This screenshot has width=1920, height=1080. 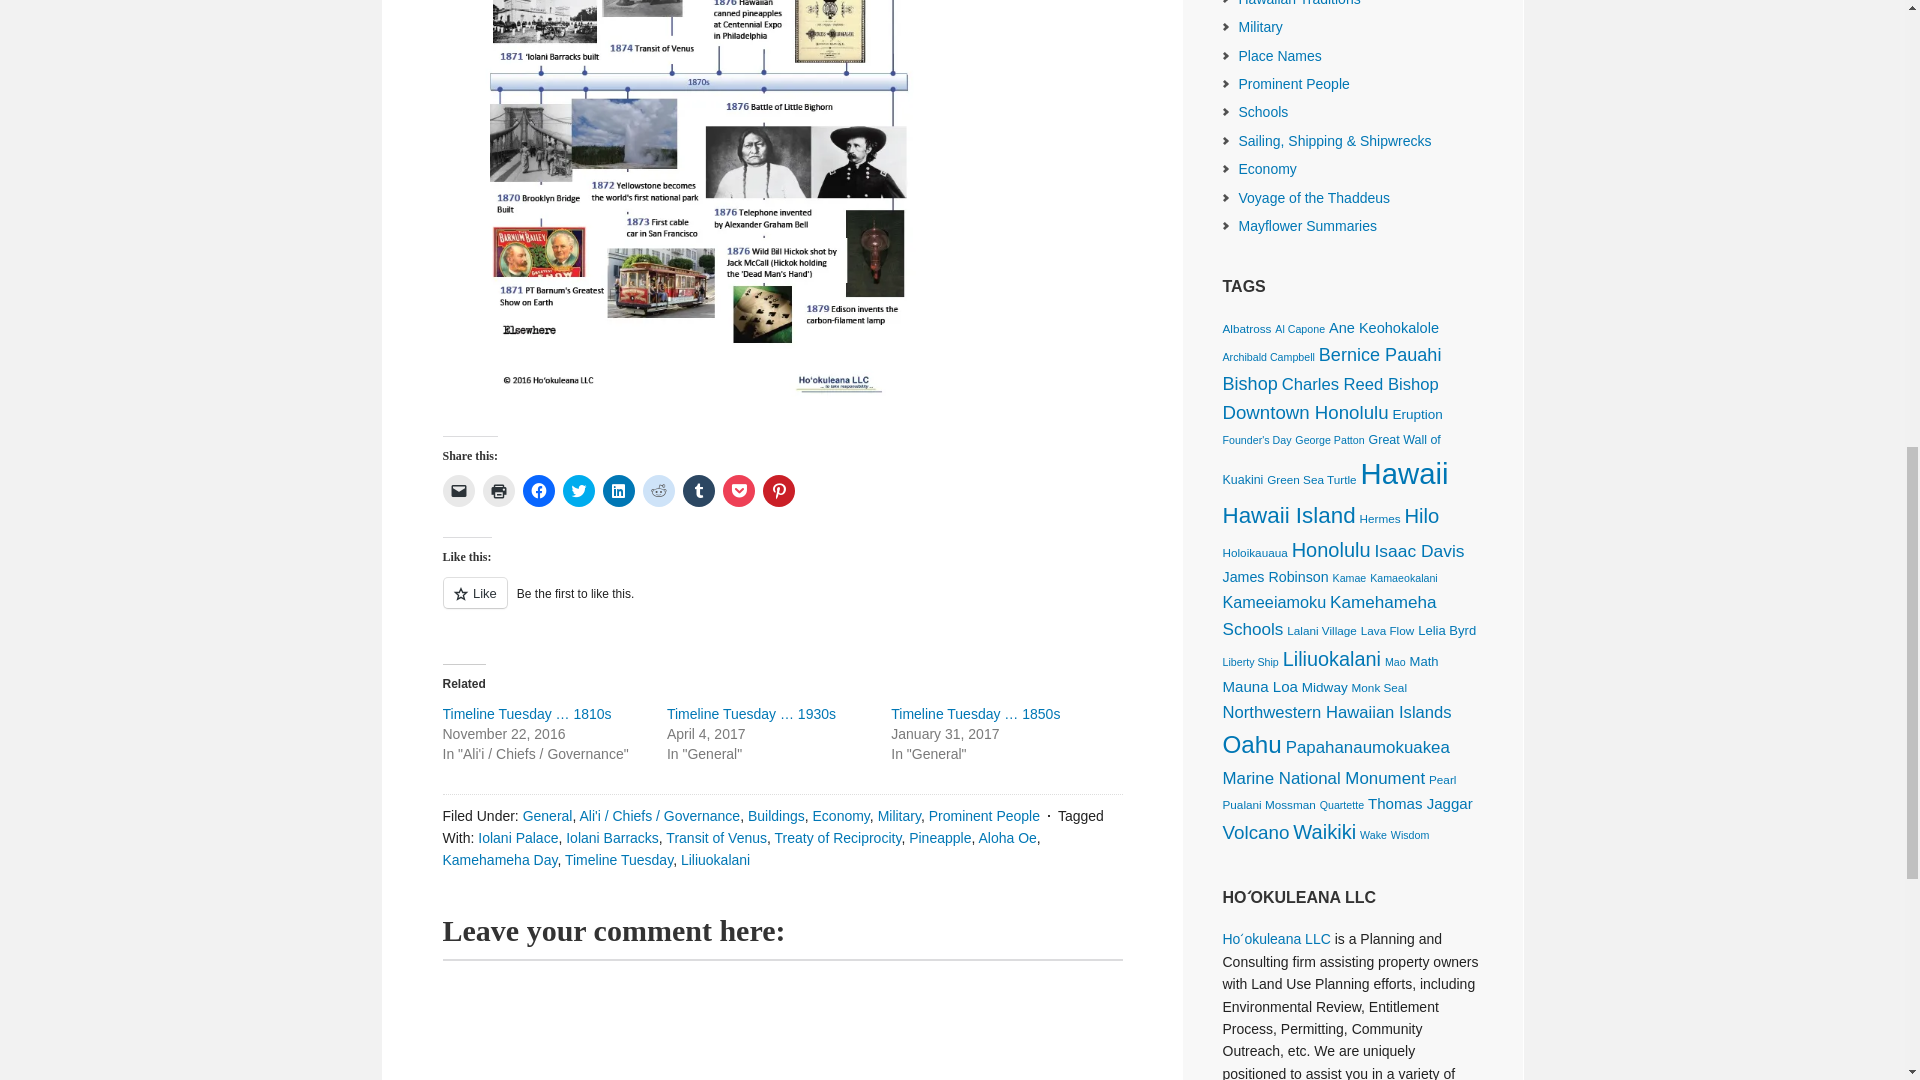 I want to click on Click to share on Twitter, so click(x=578, y=490).